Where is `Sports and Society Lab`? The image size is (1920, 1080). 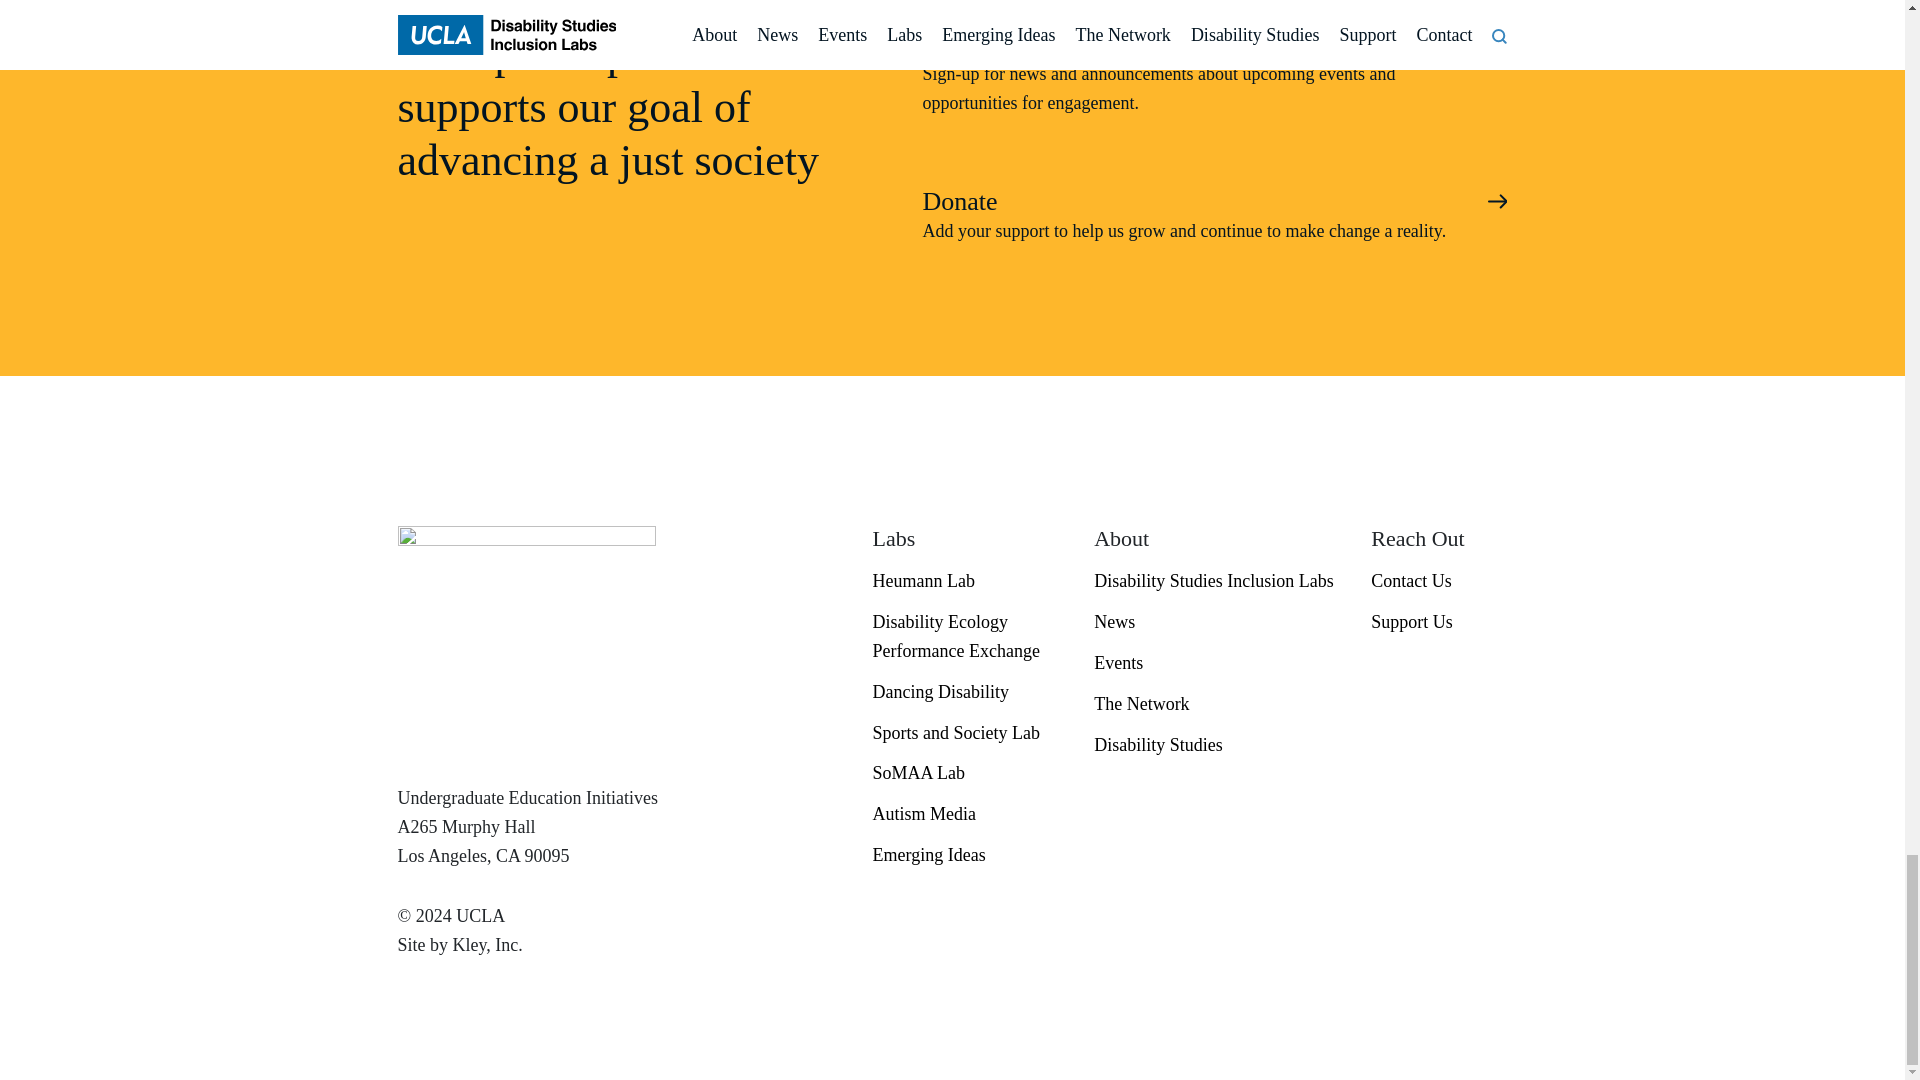 Sports and Society Lab is located at coordinates (967, 732).